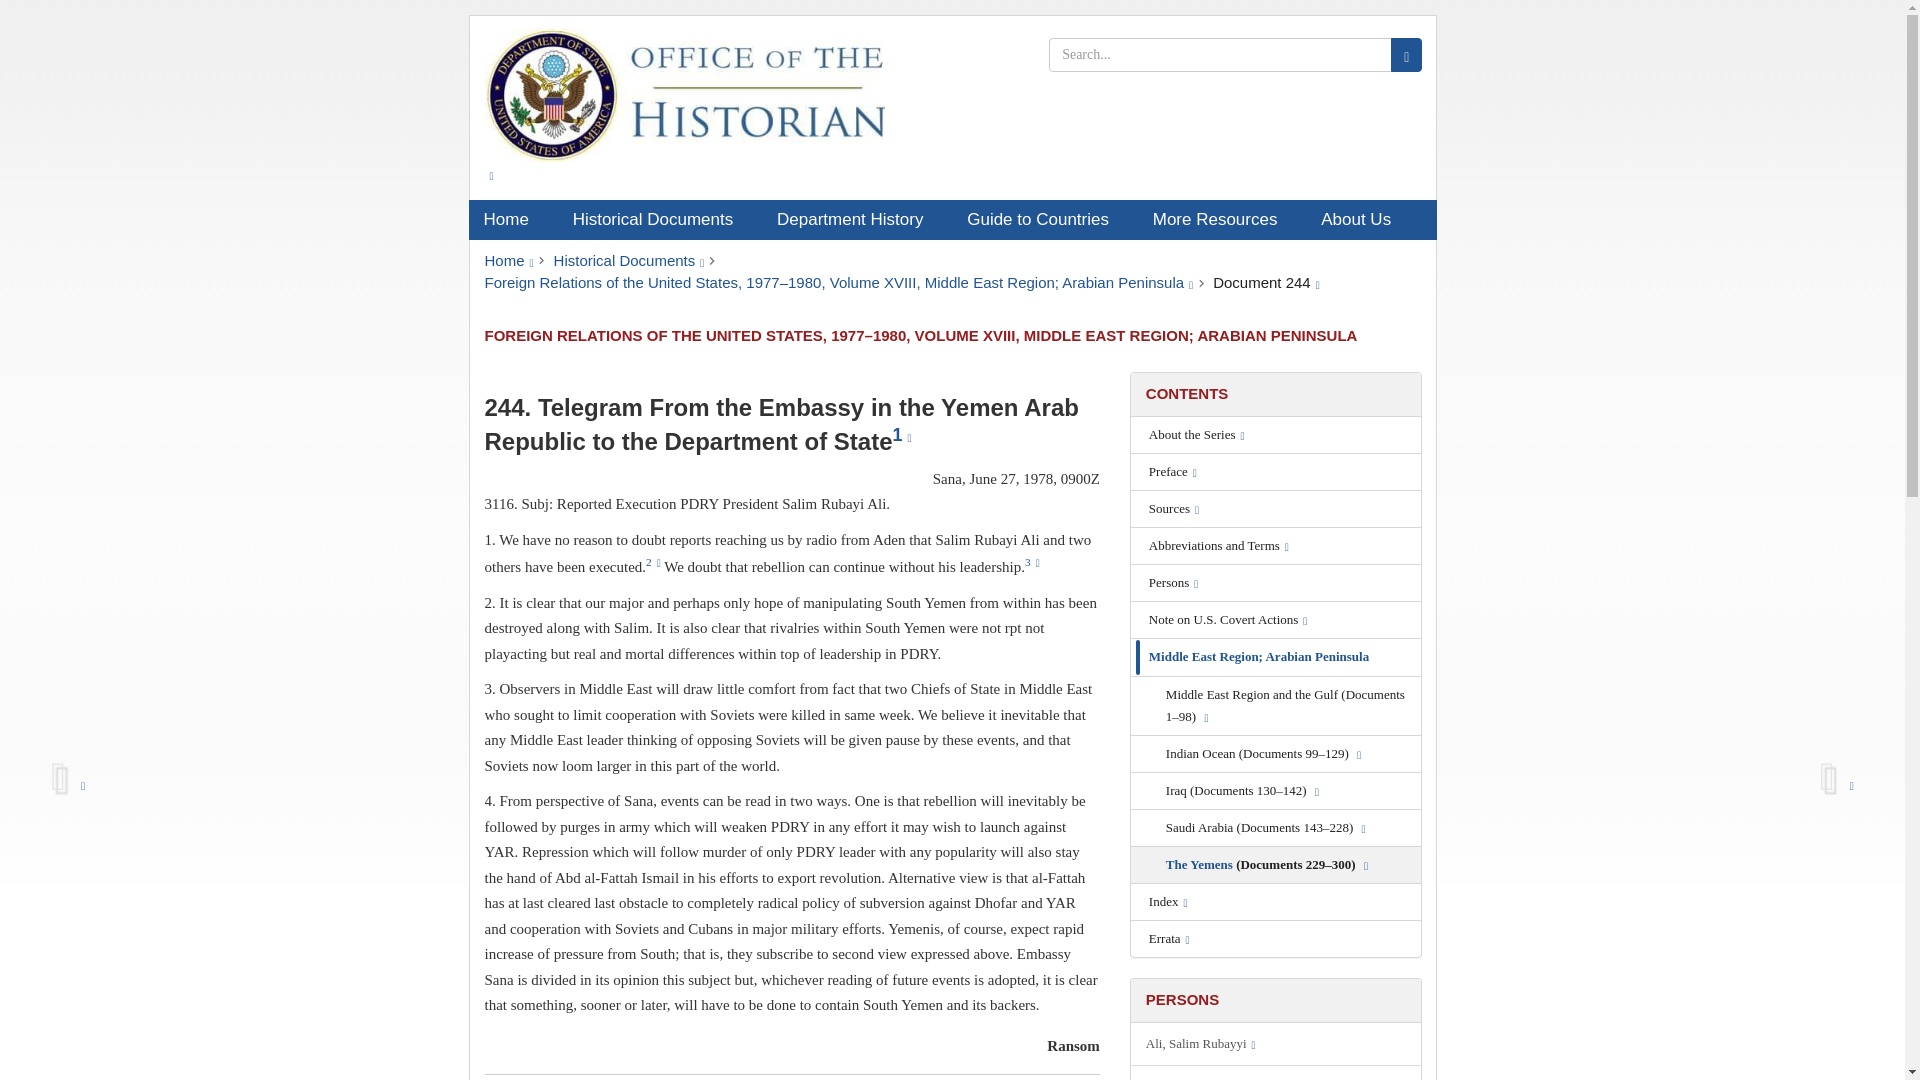  I want to click on About Us, so click(1362, 219).